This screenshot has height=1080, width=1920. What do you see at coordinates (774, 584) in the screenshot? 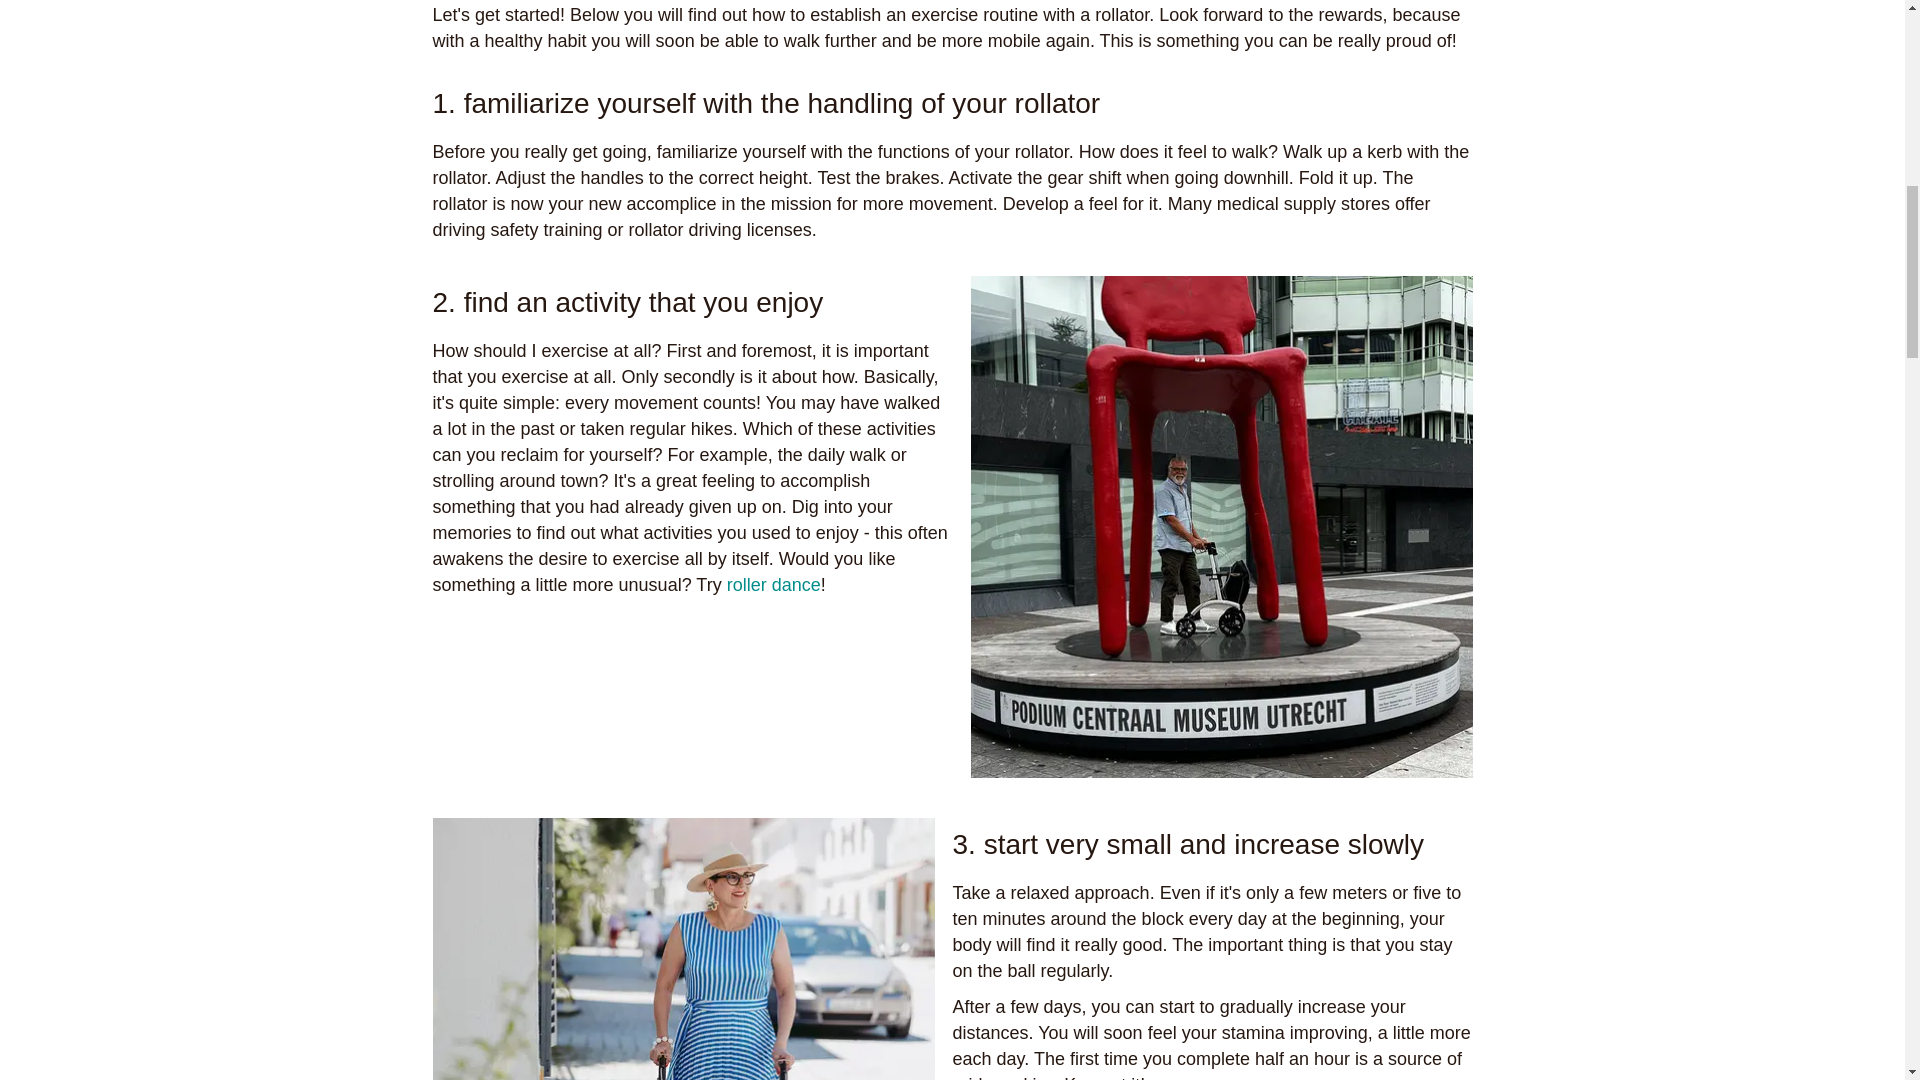
I see `roller dance` at bounding box center [774, 584].